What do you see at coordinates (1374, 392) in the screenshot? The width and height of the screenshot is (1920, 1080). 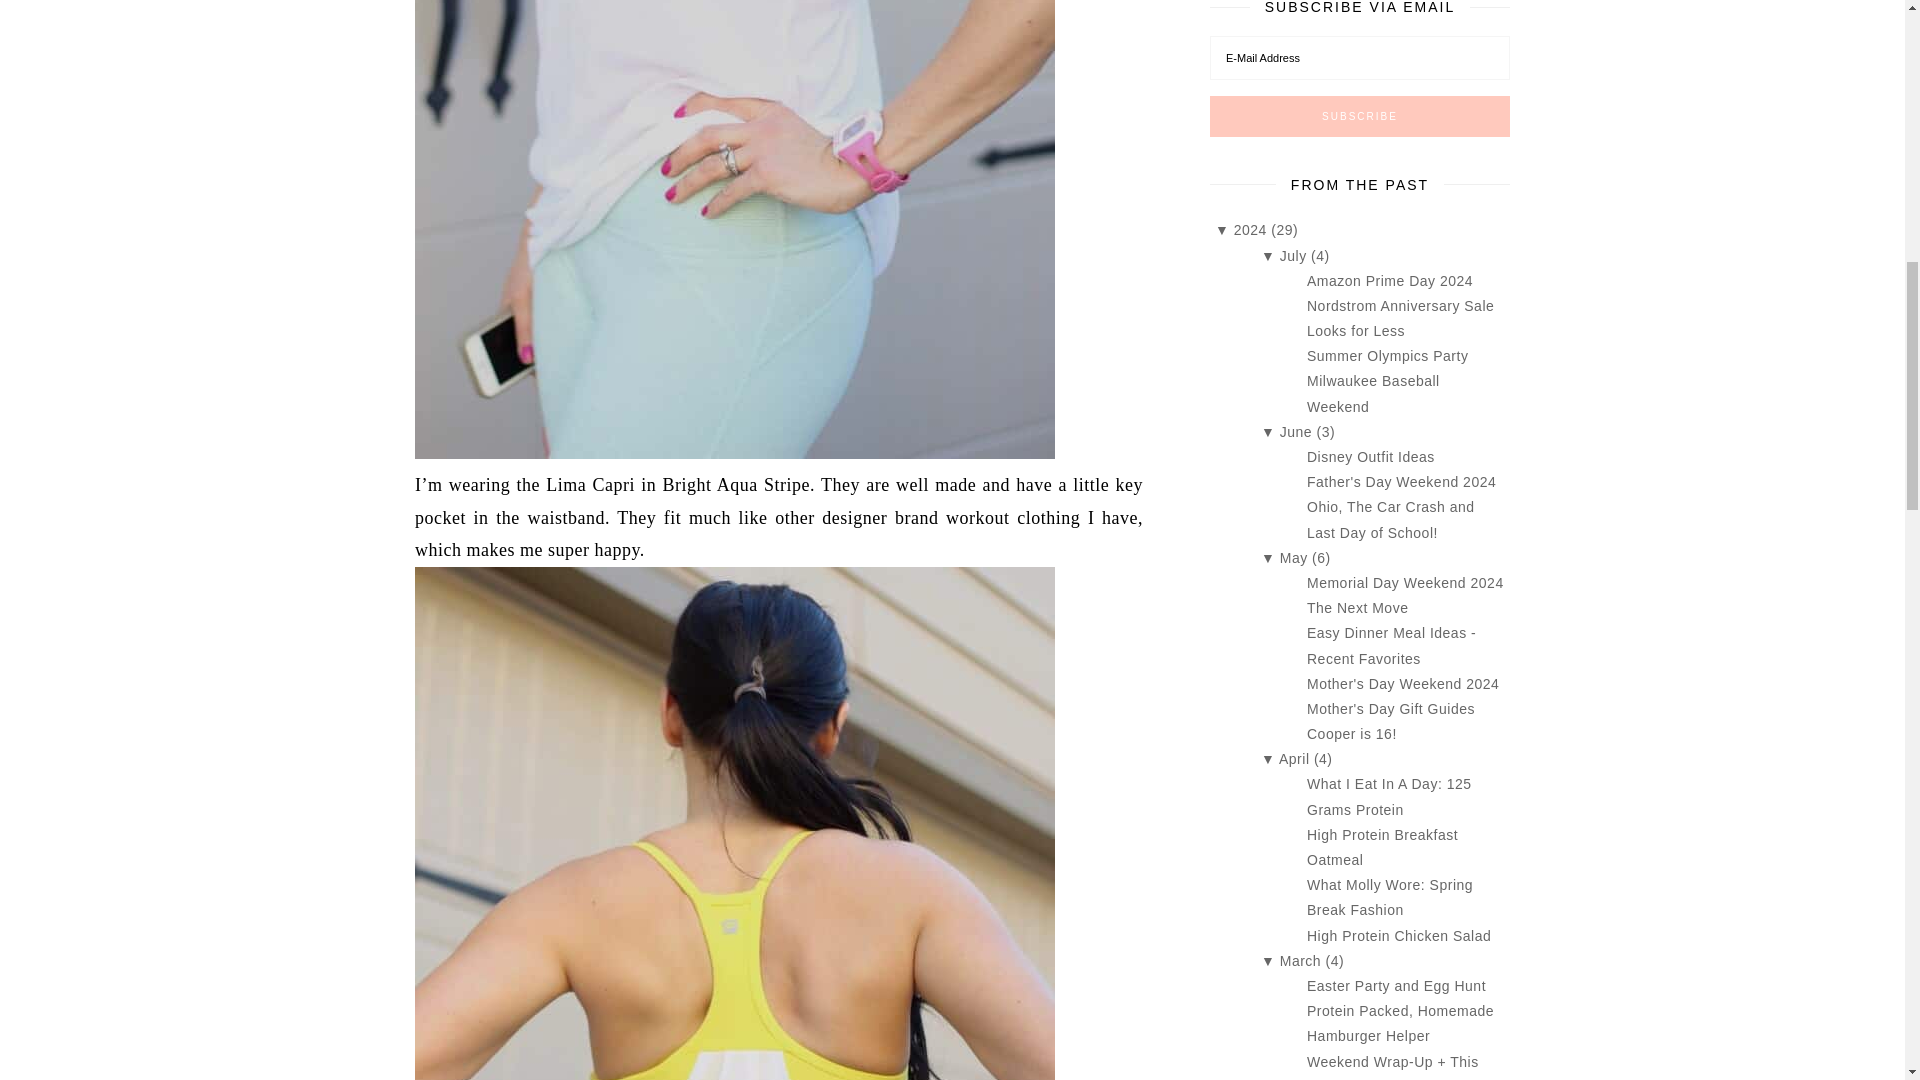 I see `Milwaukee Baseball Weekend` at bounding box center [1374, 392].